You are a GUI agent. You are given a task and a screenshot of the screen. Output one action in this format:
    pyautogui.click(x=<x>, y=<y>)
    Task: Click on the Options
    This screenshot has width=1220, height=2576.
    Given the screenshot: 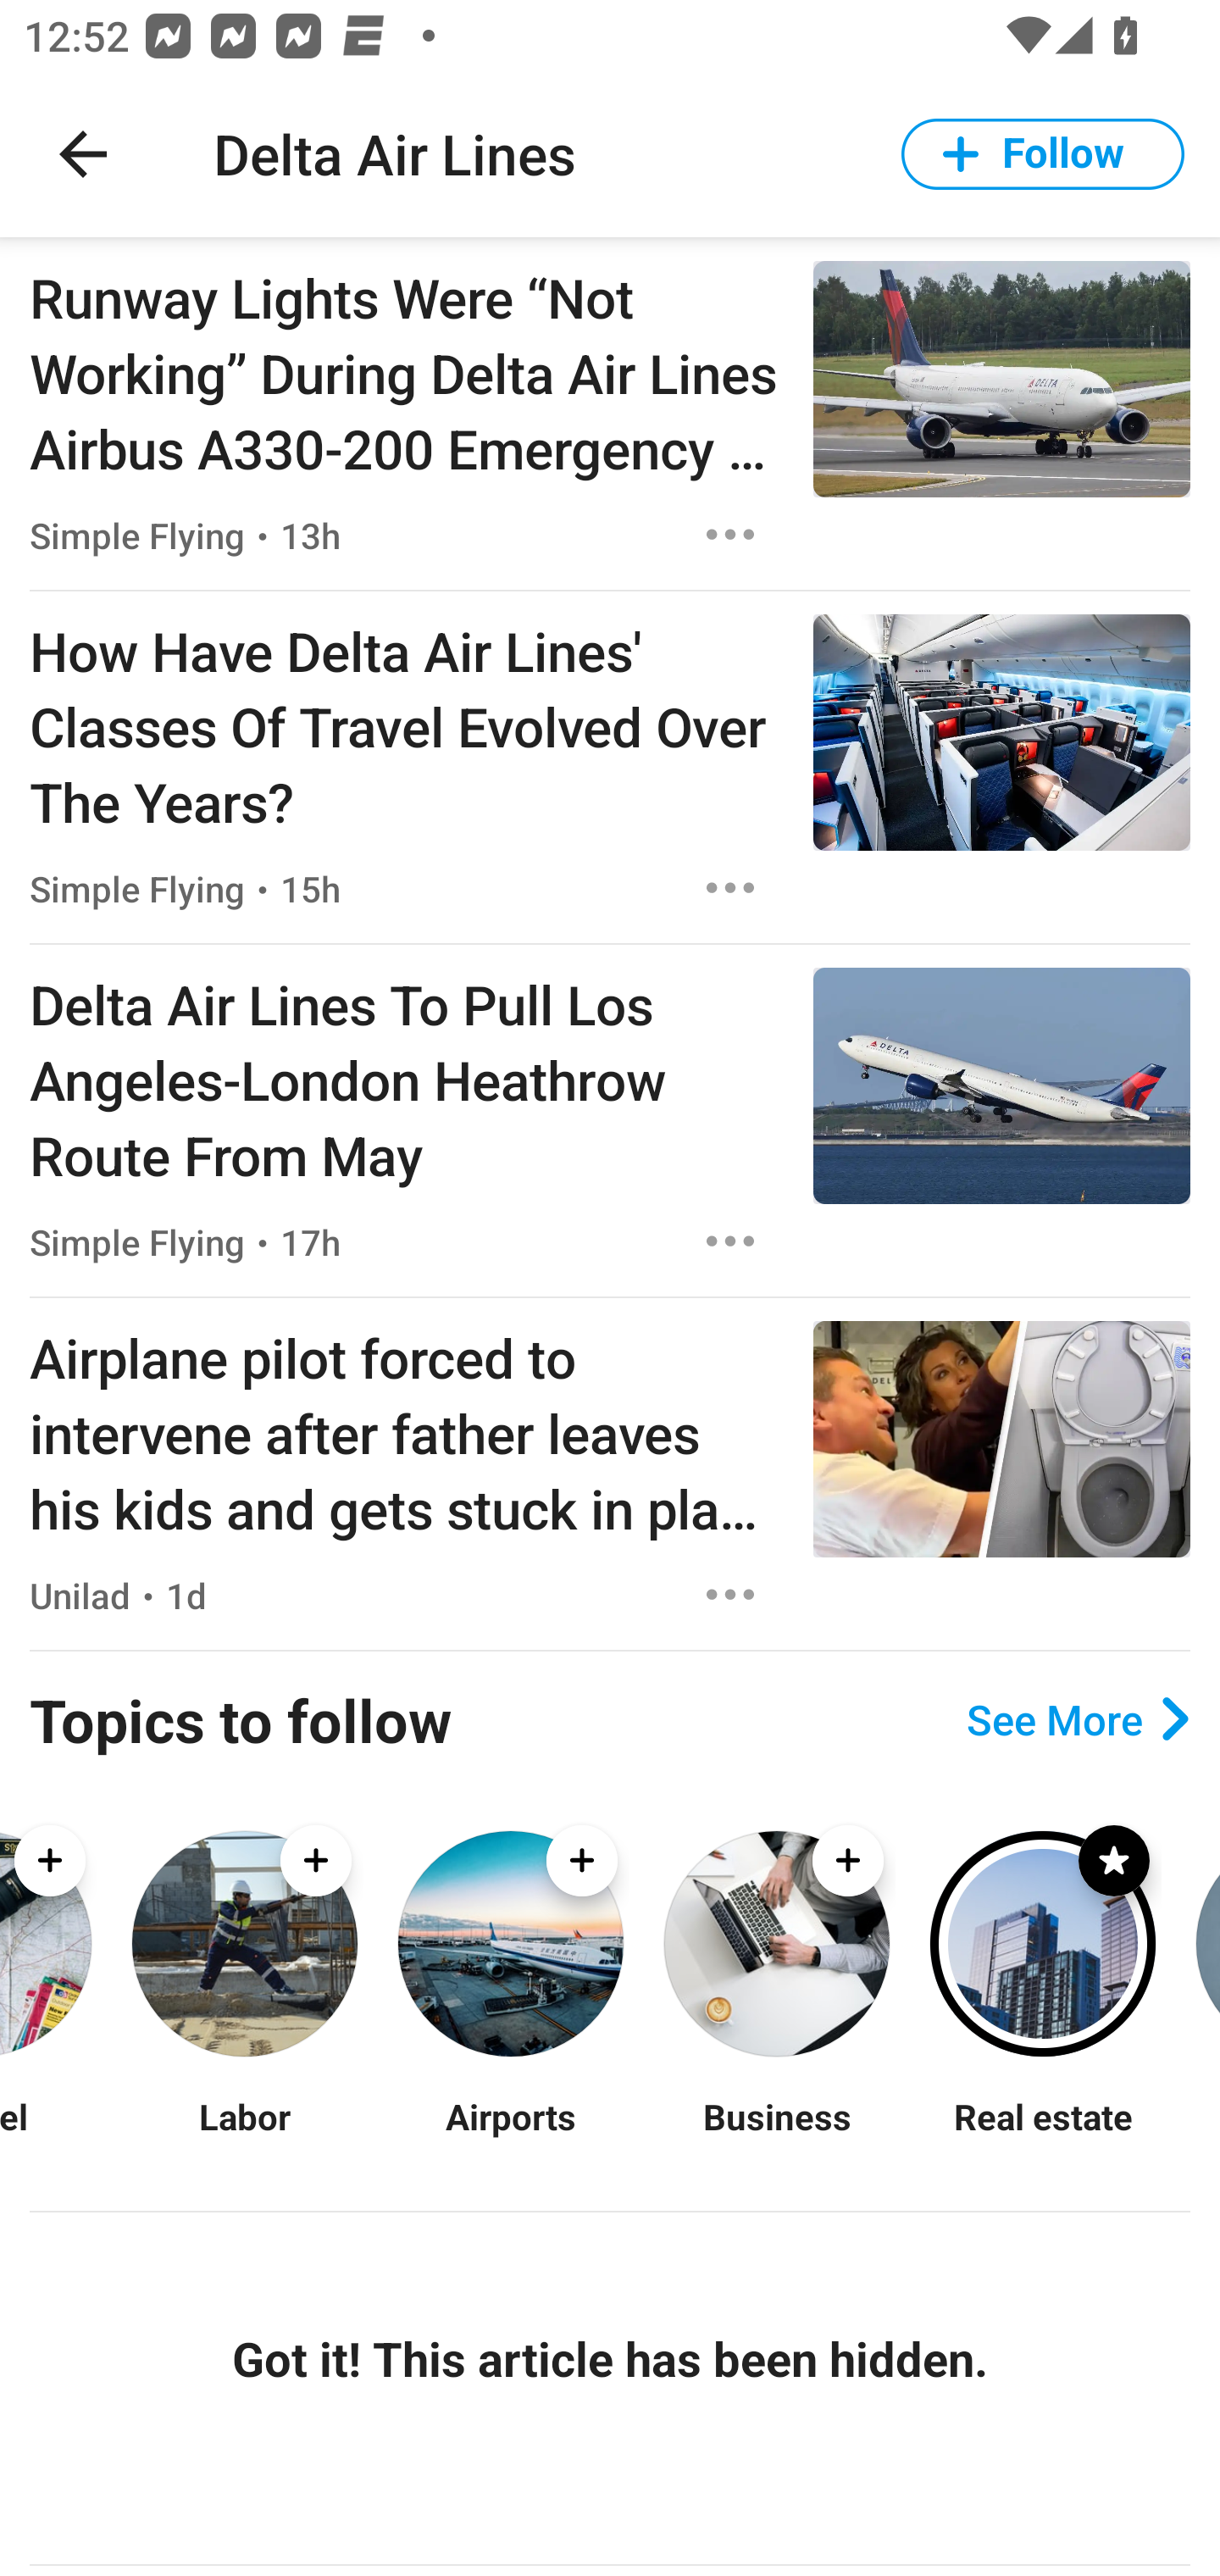 What is the action you would take?
    pyautogui.click(x=730, y=1241)
    